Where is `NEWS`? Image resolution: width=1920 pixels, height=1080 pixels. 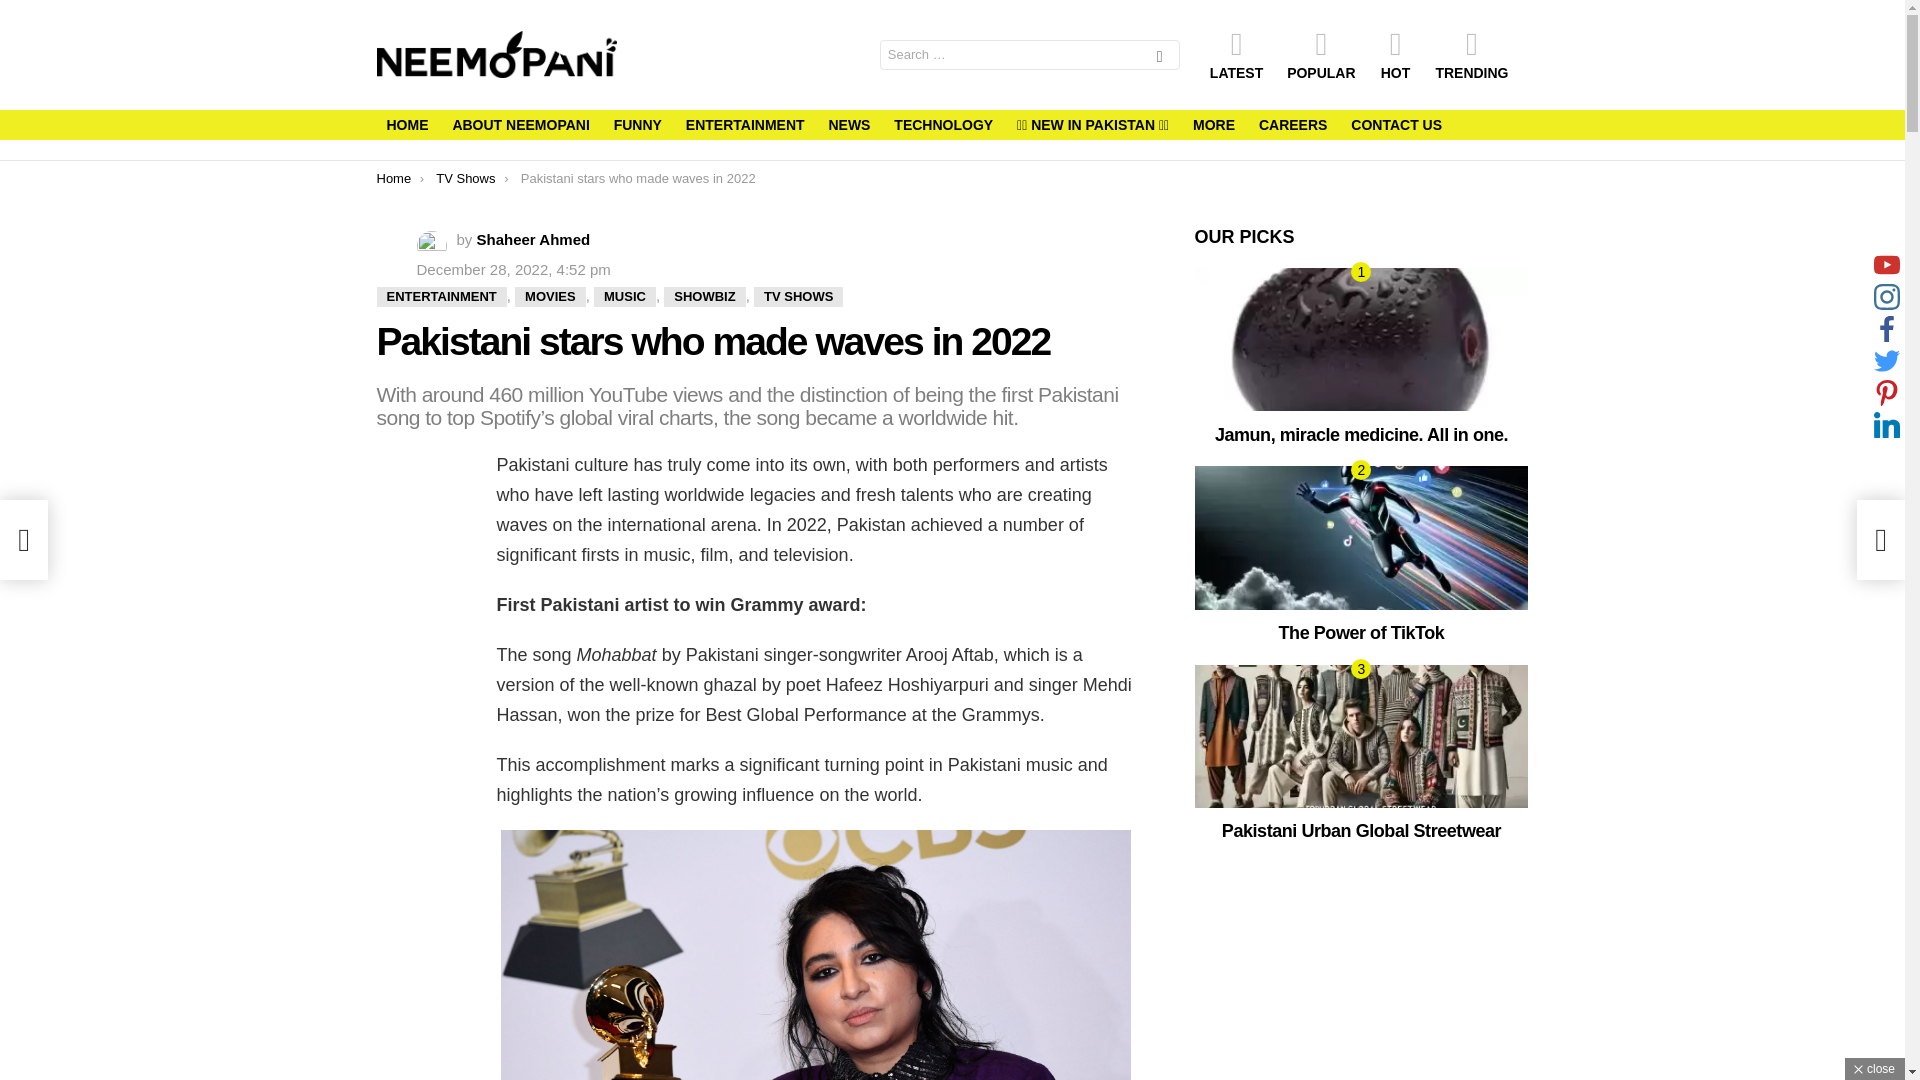 NEWS is located at coordinates (848, 125).